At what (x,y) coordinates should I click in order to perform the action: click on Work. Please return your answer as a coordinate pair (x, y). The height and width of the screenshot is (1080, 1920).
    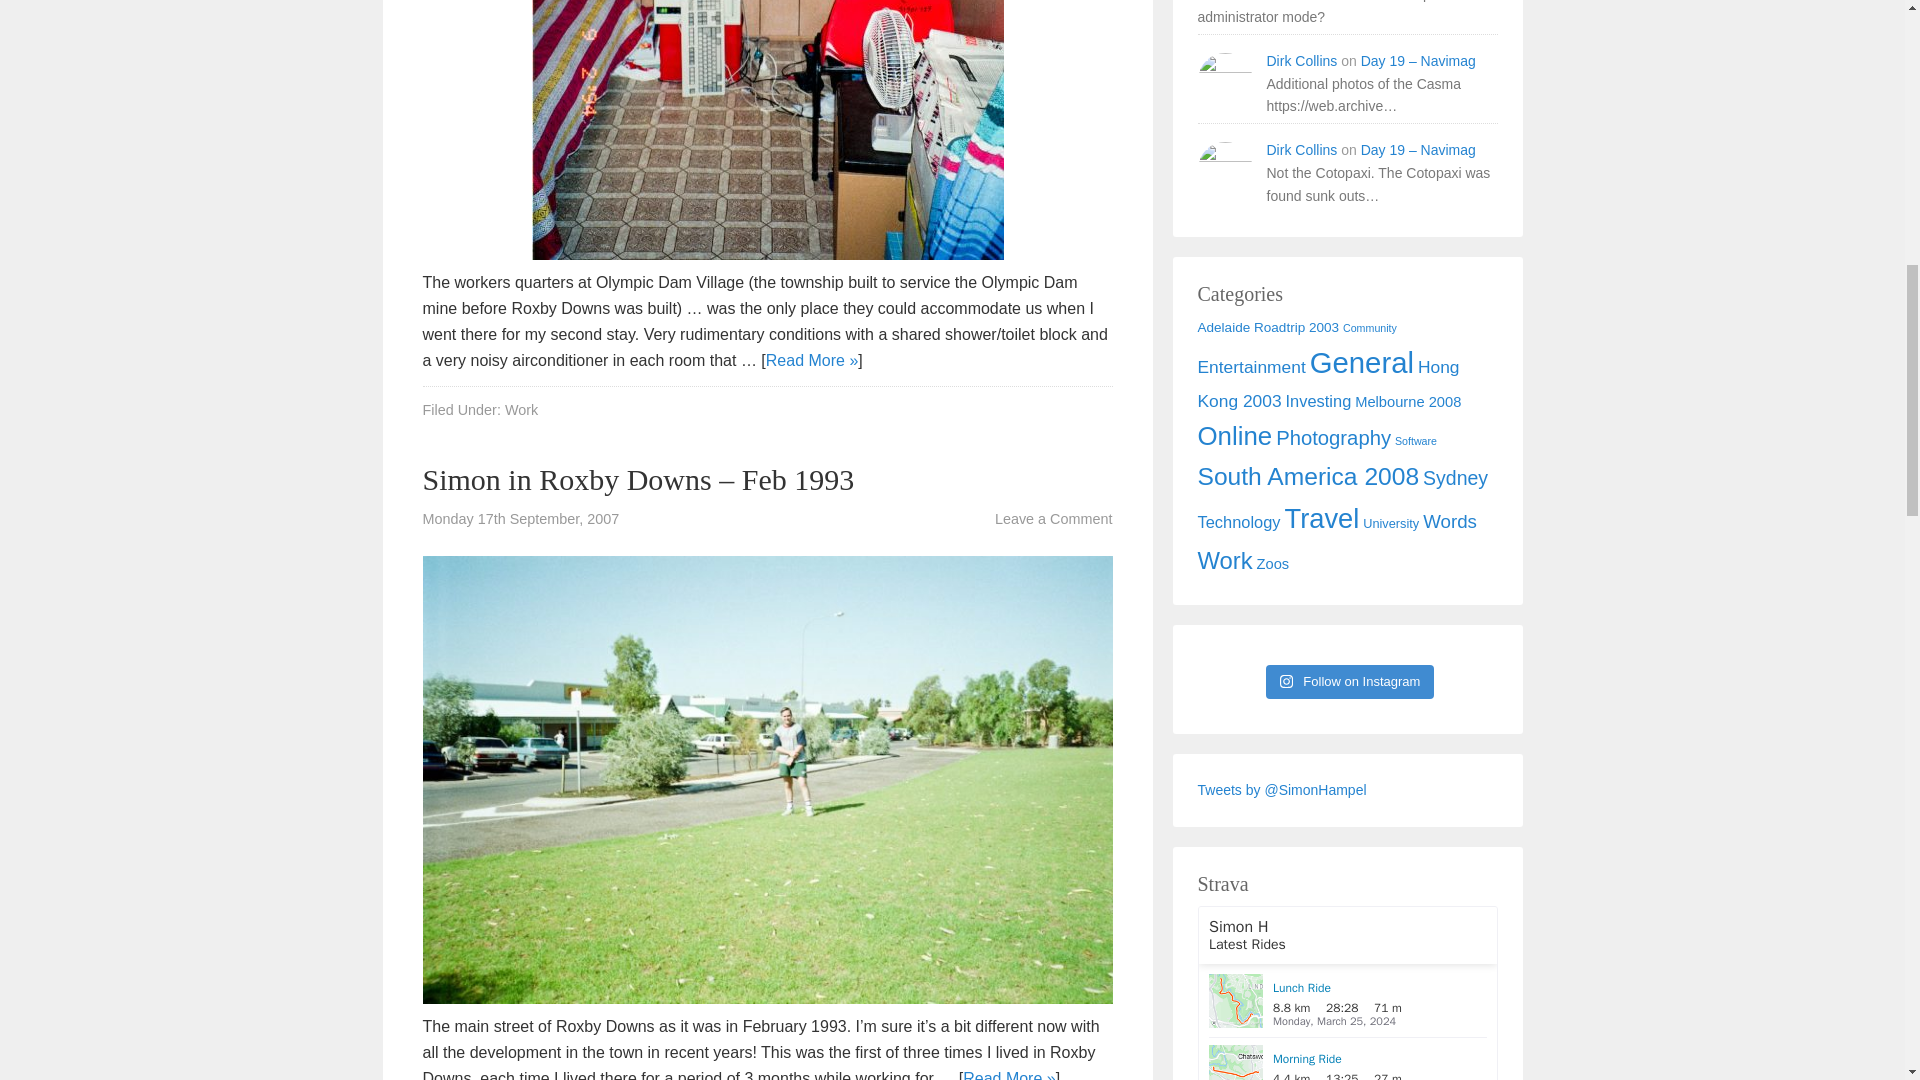
    Looking at the image, I should click on (520, 409).